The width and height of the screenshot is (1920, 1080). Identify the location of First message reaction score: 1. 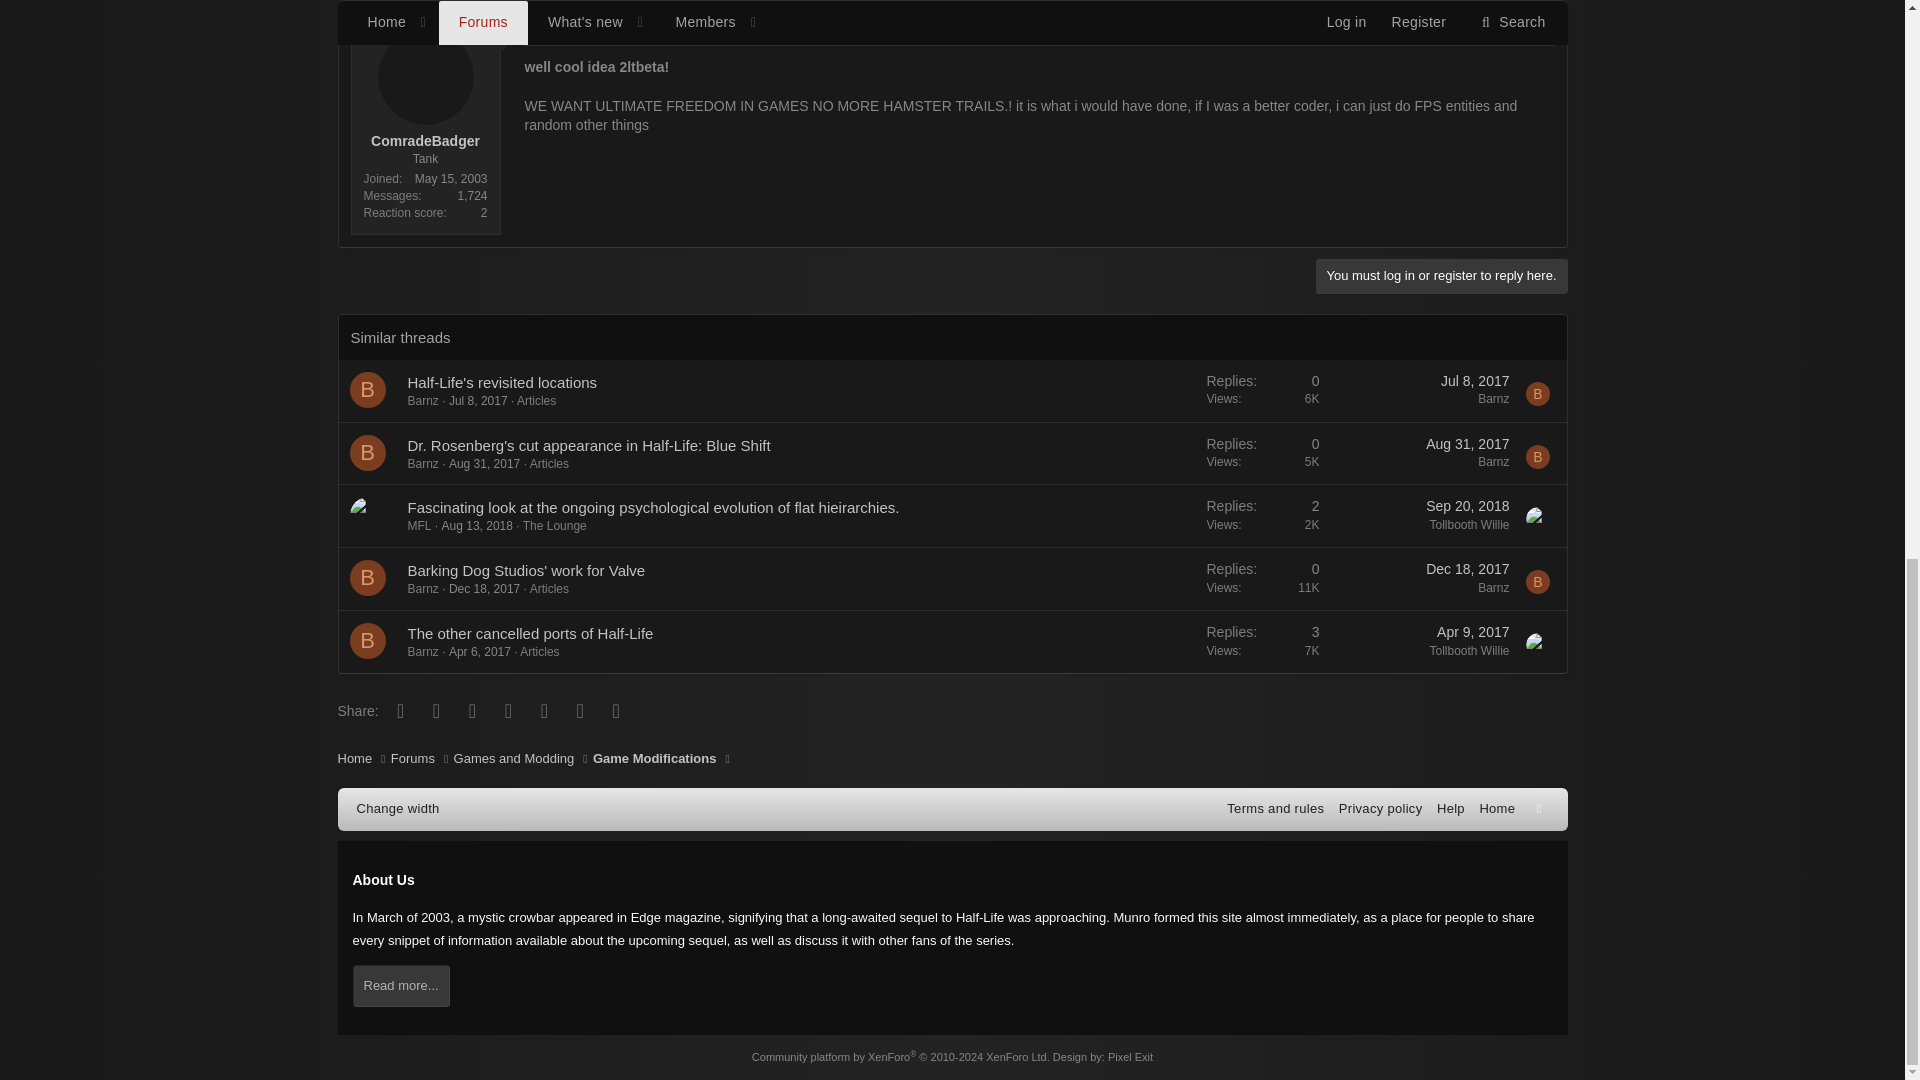
(1263, 452).